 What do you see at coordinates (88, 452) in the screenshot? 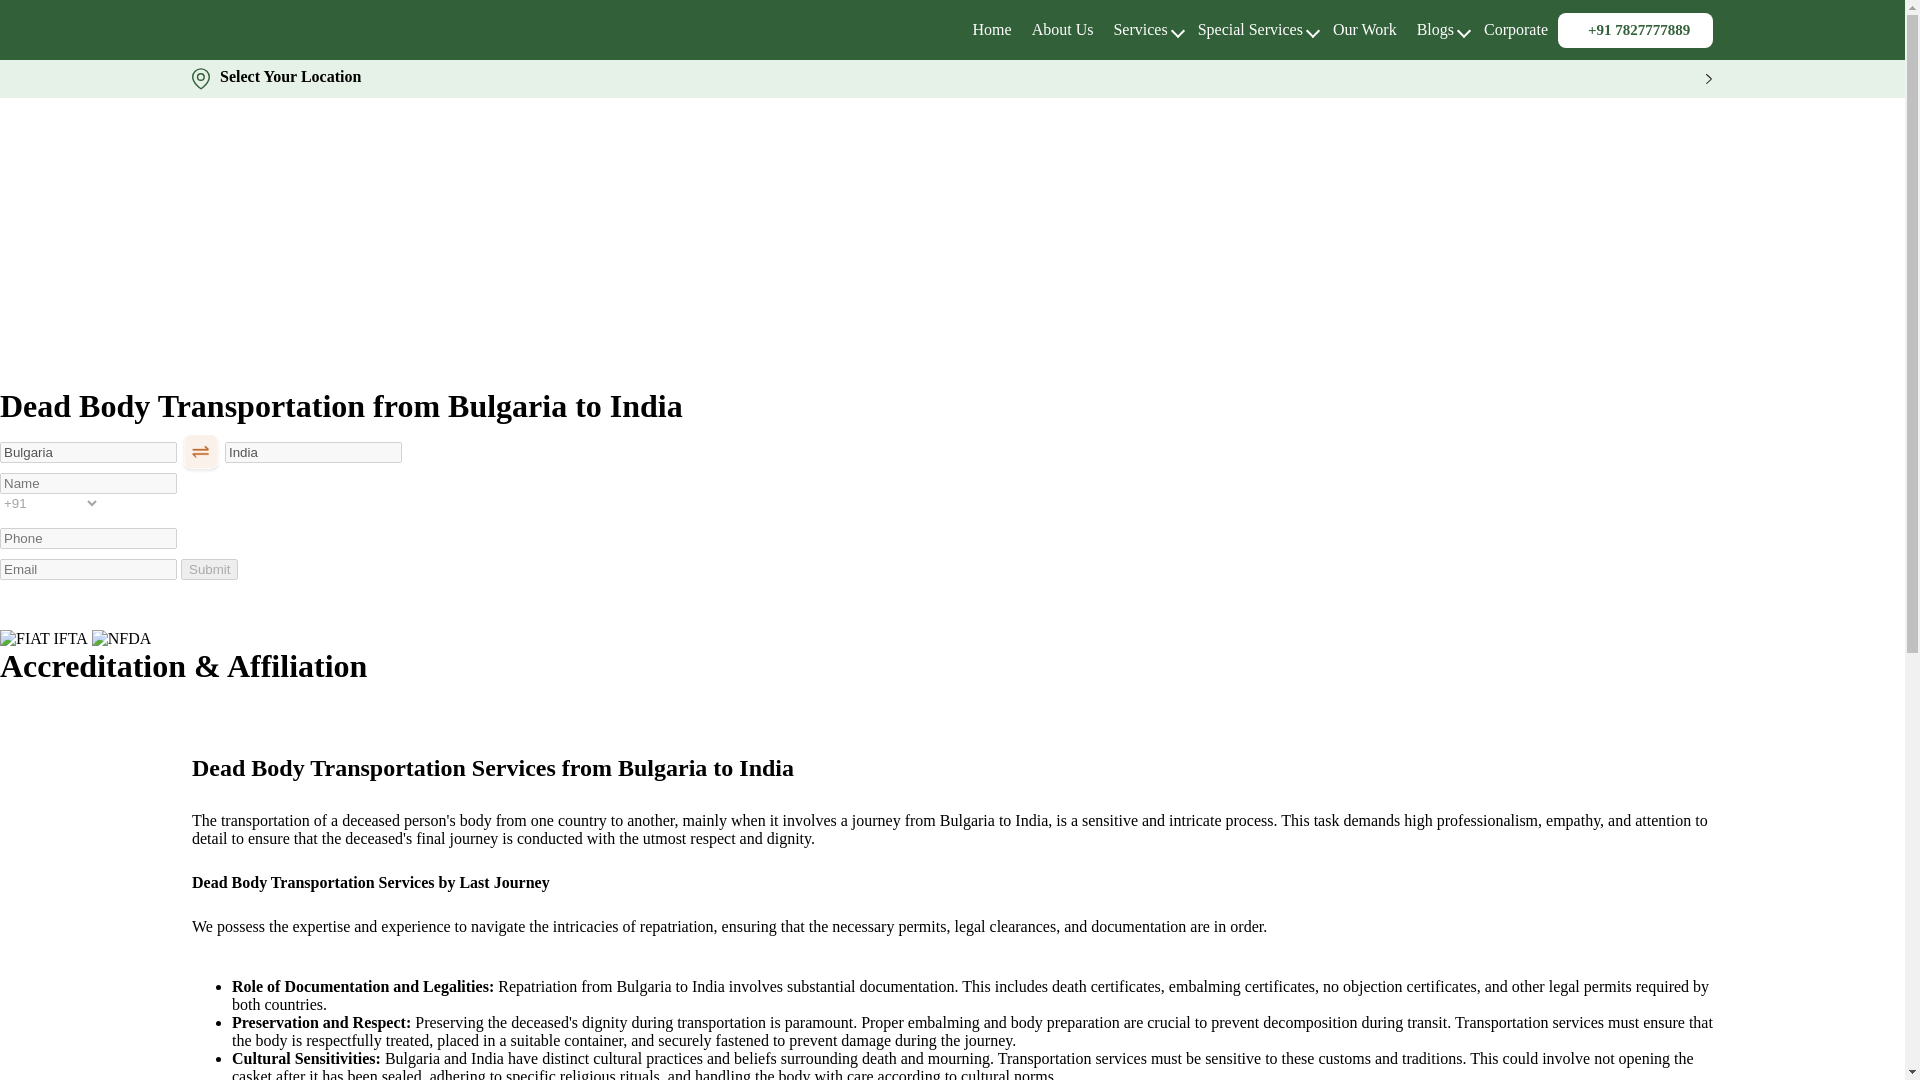
I see `Bulgaria` at bounding box center [88, 452].